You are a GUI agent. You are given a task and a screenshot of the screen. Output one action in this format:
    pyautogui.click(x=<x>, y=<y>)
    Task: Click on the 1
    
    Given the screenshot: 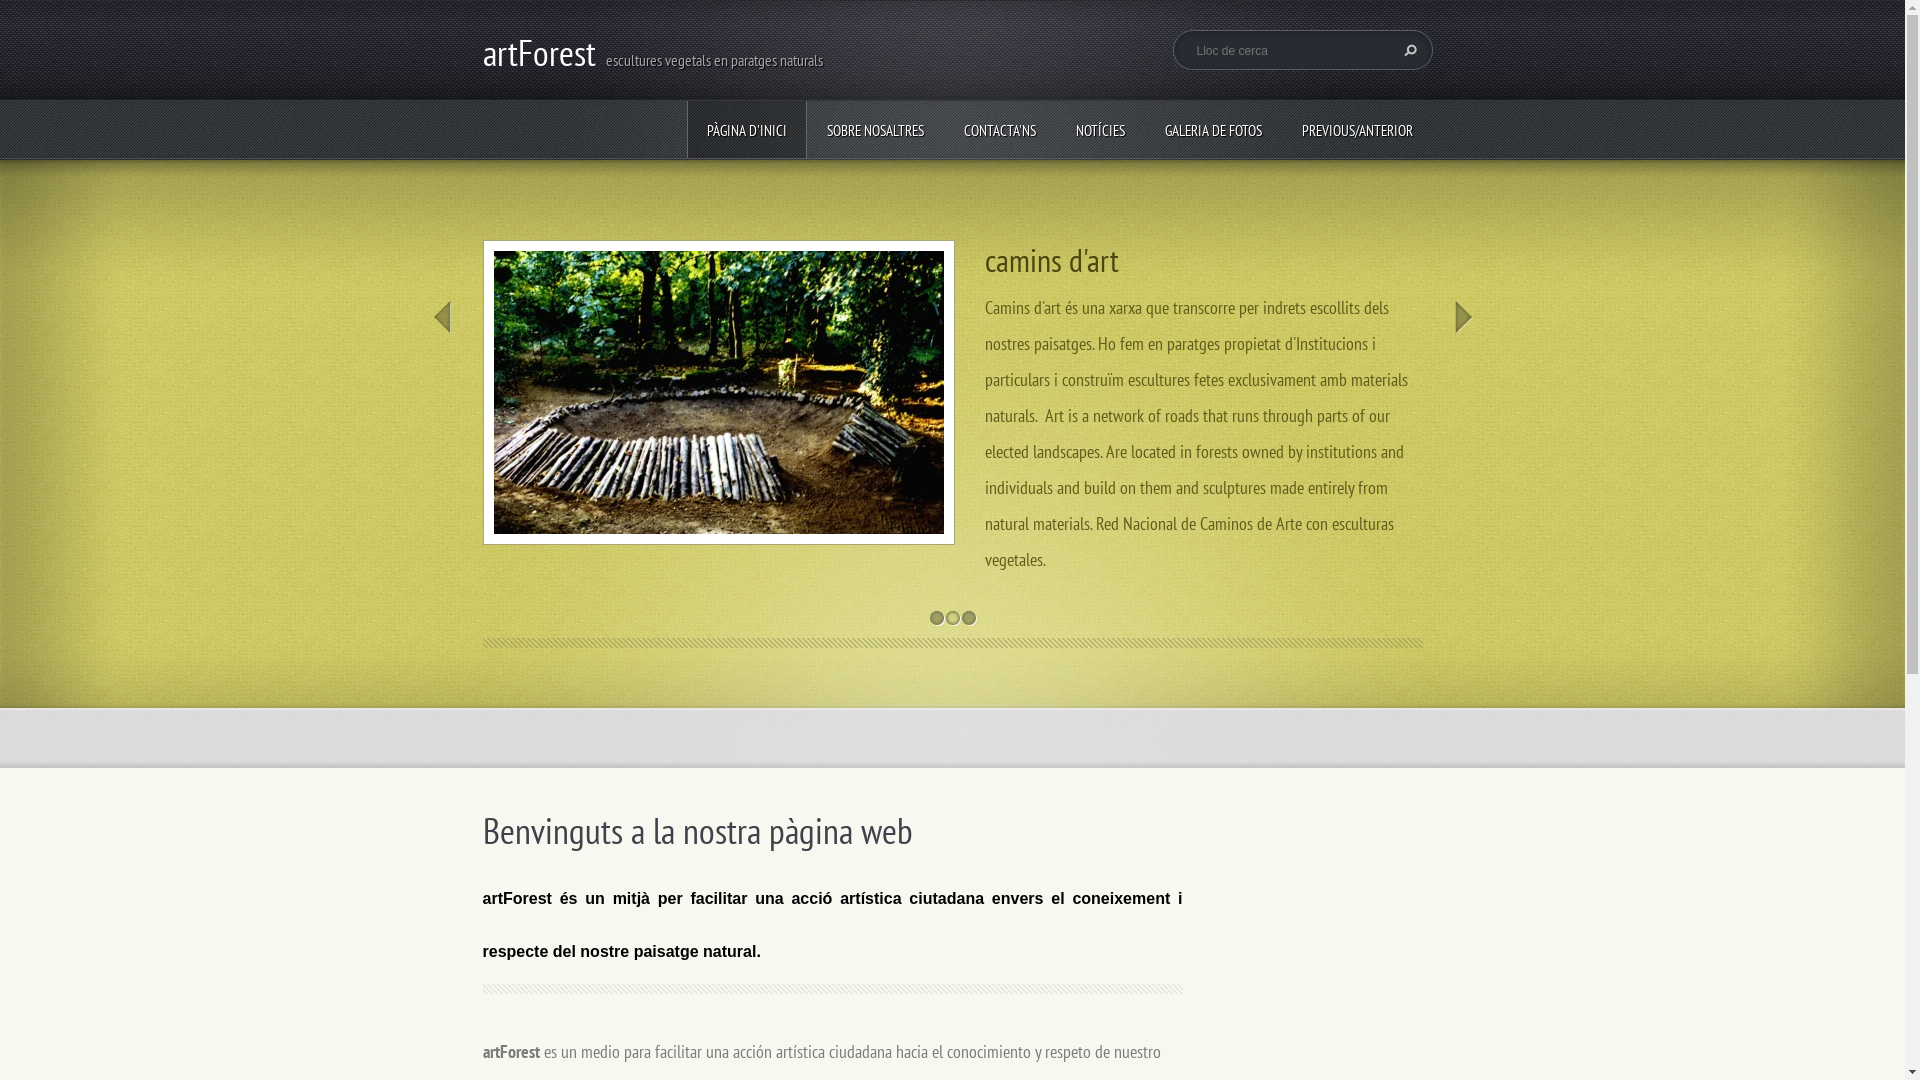 What is the action you would take?
    pyautogui.click(x=936, y=618)
    